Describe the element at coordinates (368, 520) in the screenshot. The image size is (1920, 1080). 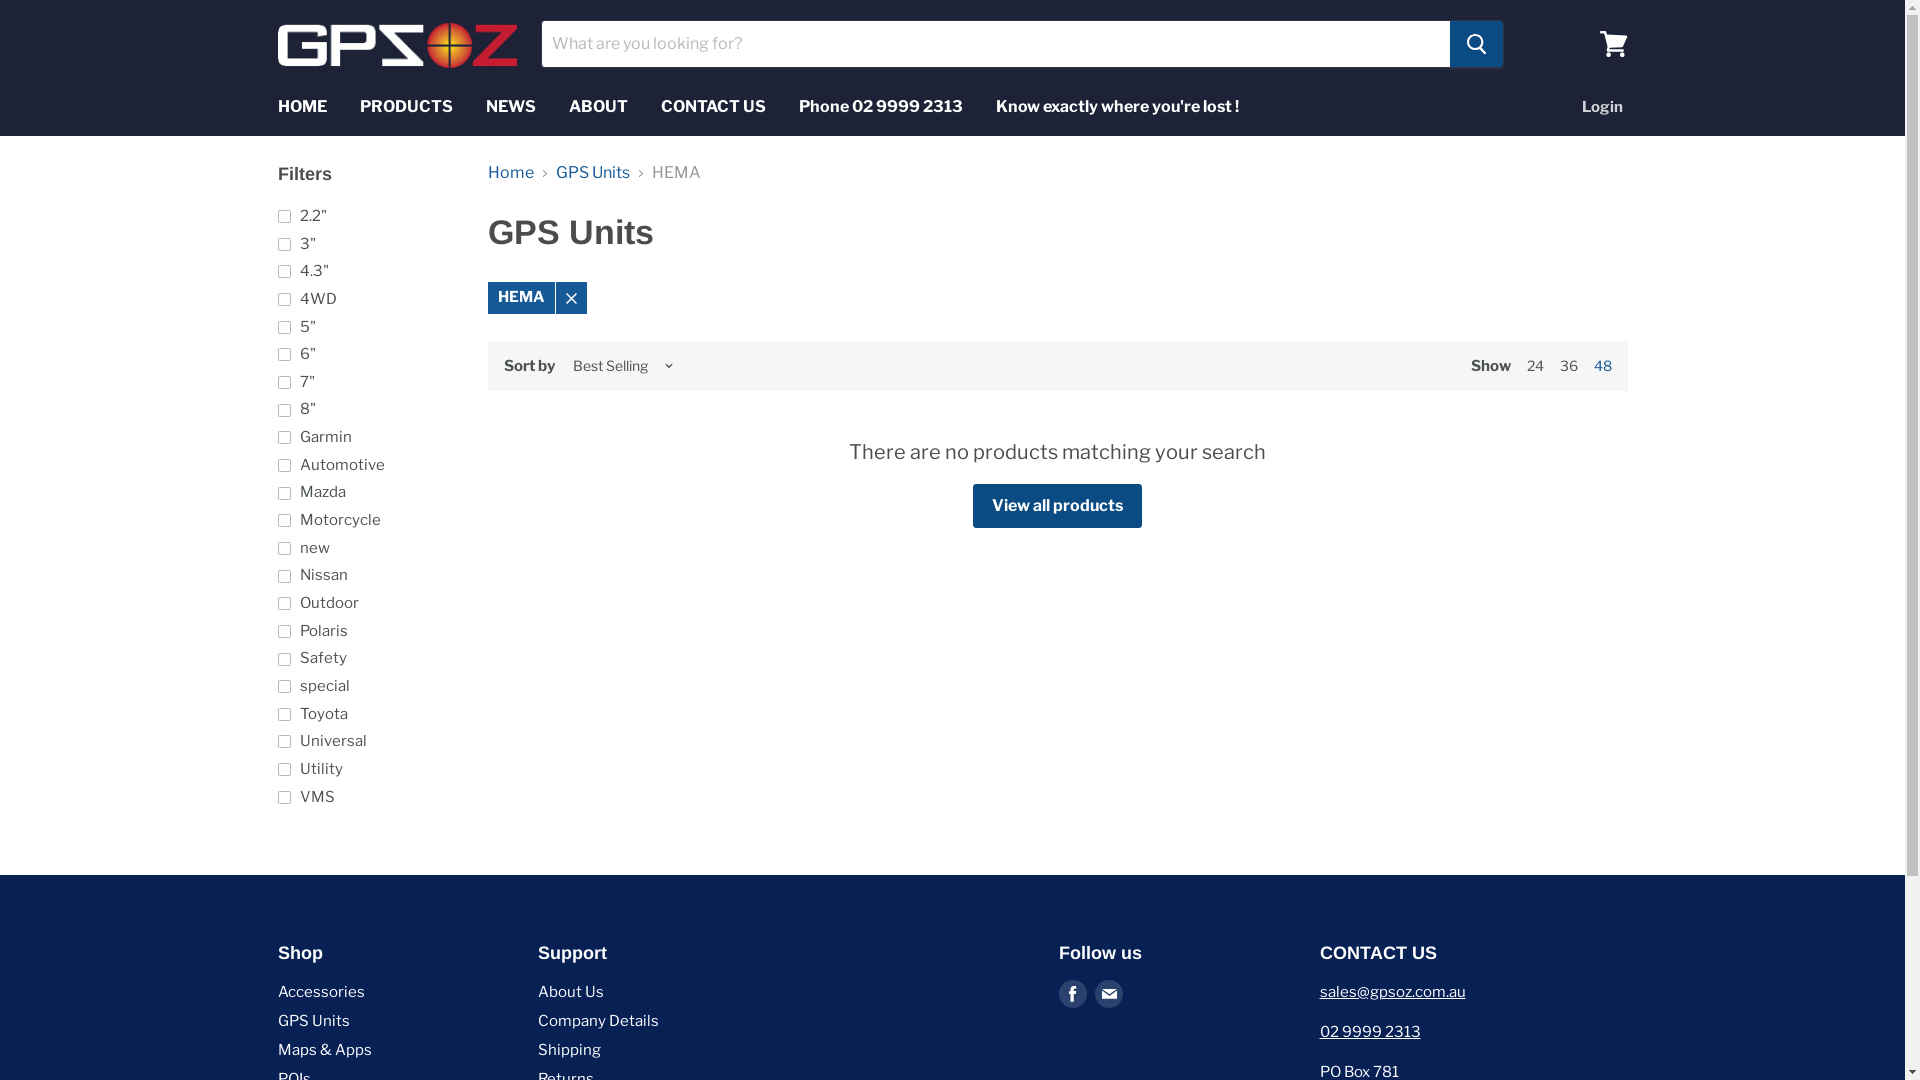
I see `Motorcycle` at that location.